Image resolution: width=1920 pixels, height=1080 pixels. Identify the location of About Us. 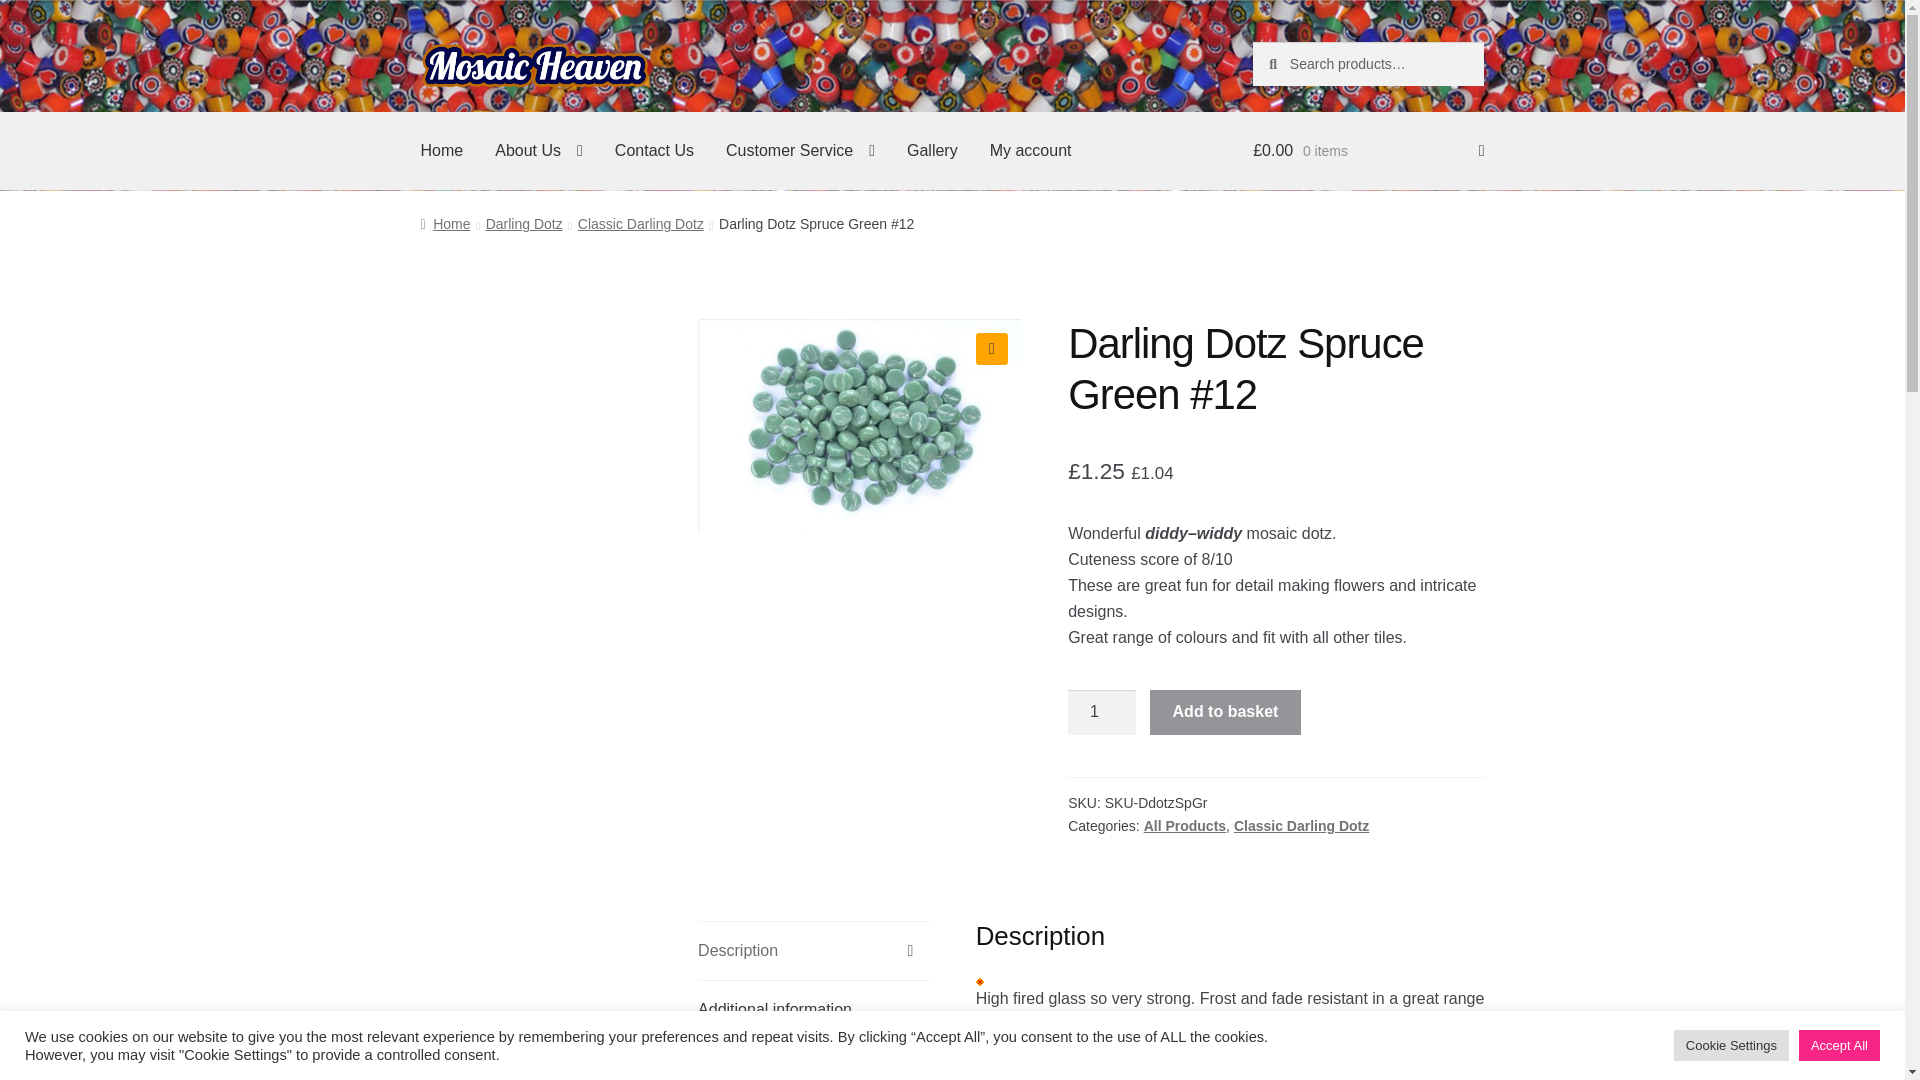
(538, 151).